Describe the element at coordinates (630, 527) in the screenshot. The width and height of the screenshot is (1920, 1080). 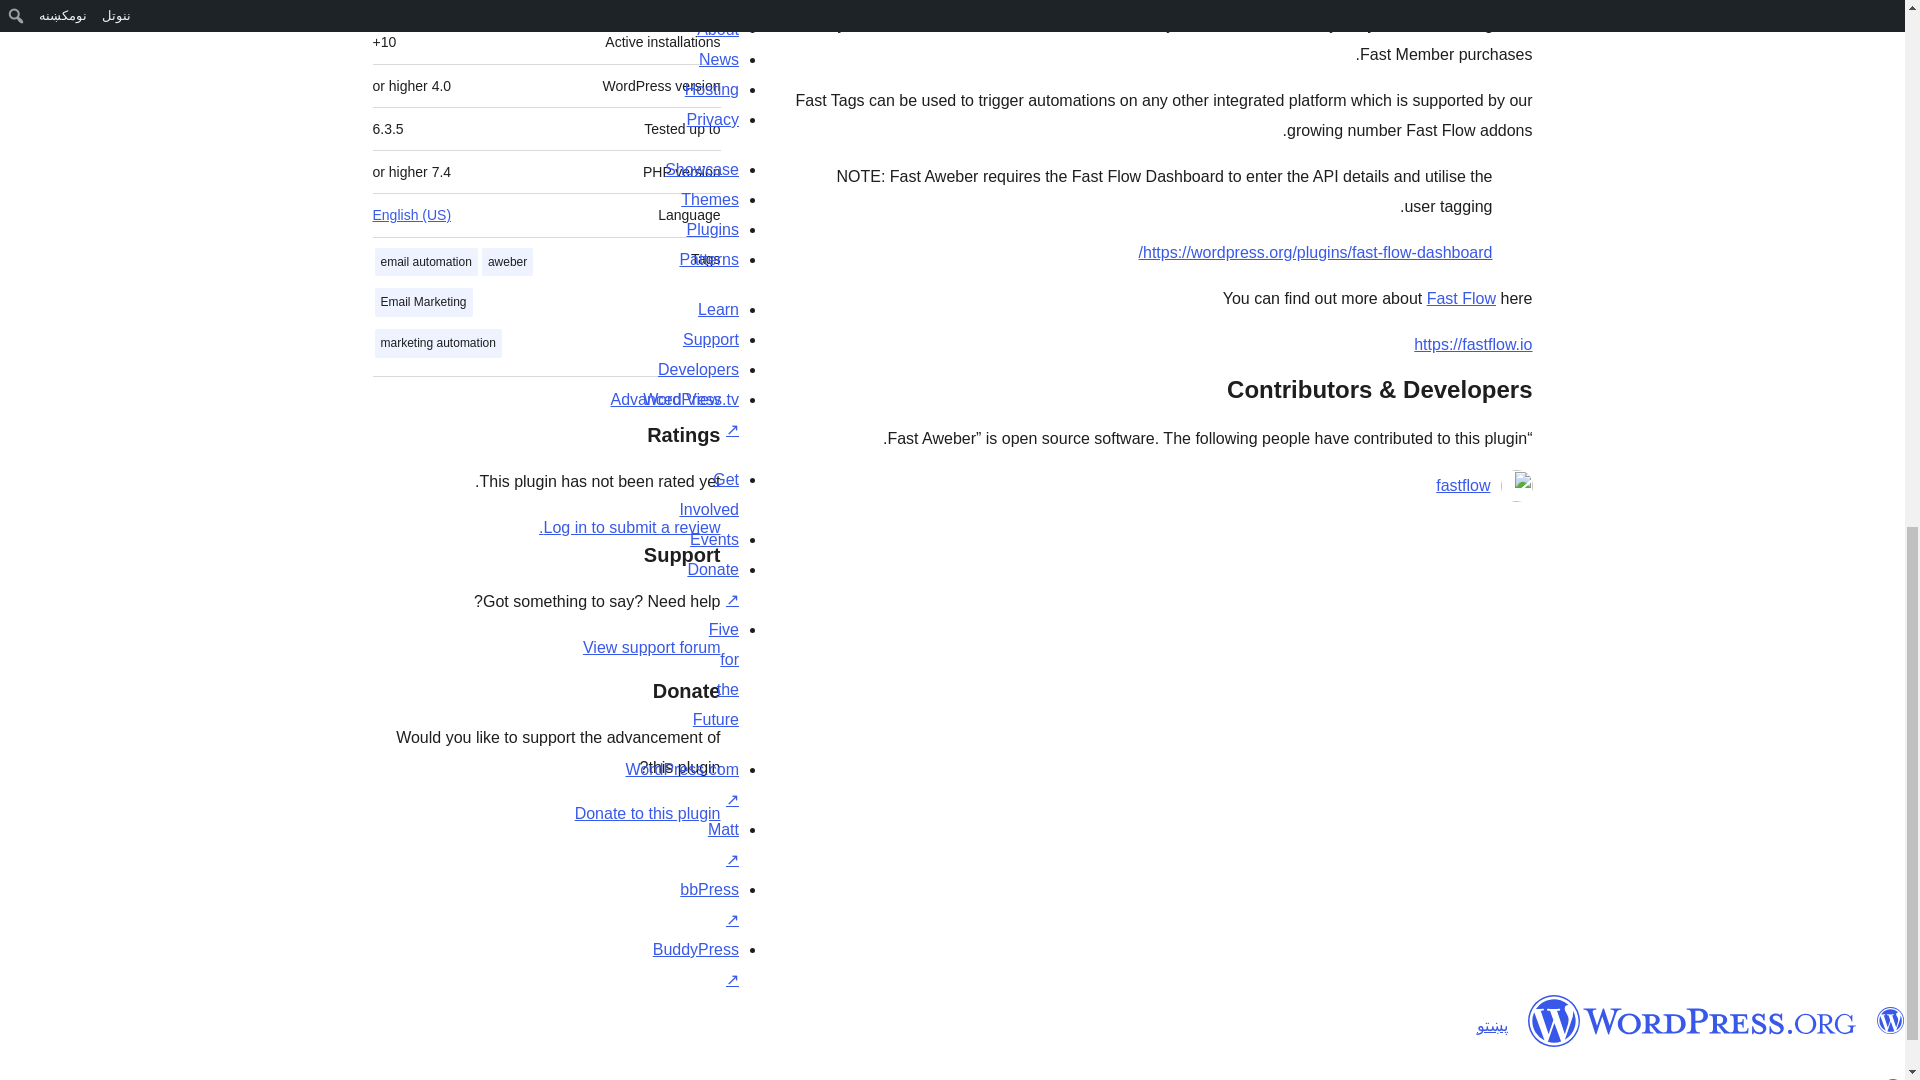
I see `Log in to WordPress.org` at that location.